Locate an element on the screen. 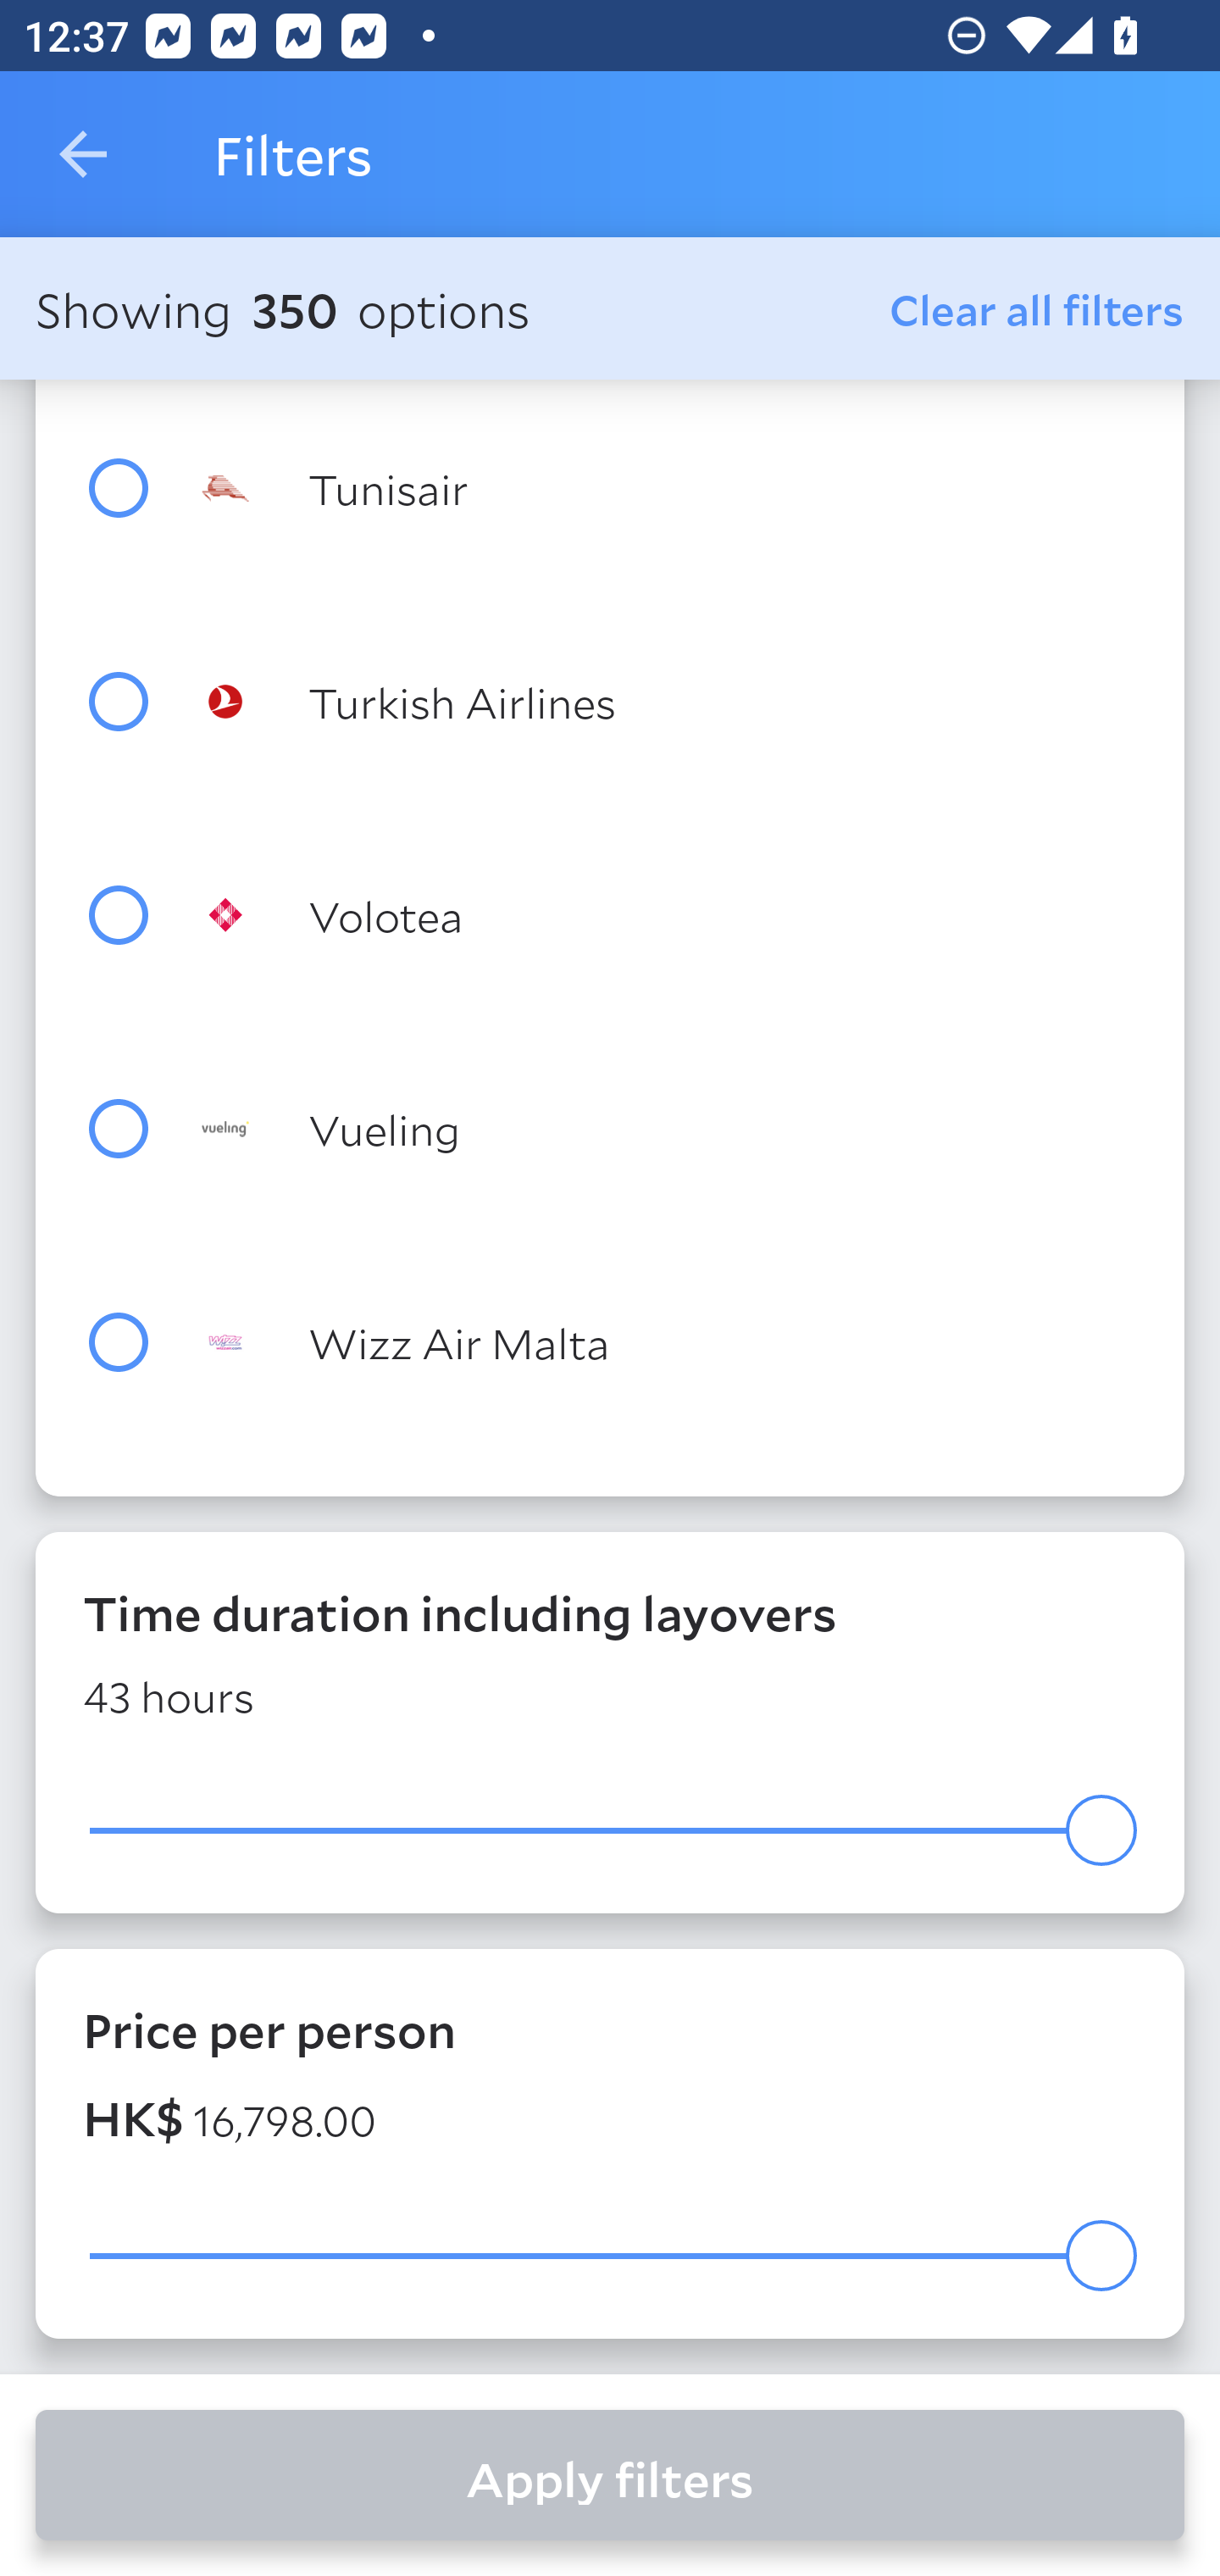  Vueling is located at coordinates (669, 1128).